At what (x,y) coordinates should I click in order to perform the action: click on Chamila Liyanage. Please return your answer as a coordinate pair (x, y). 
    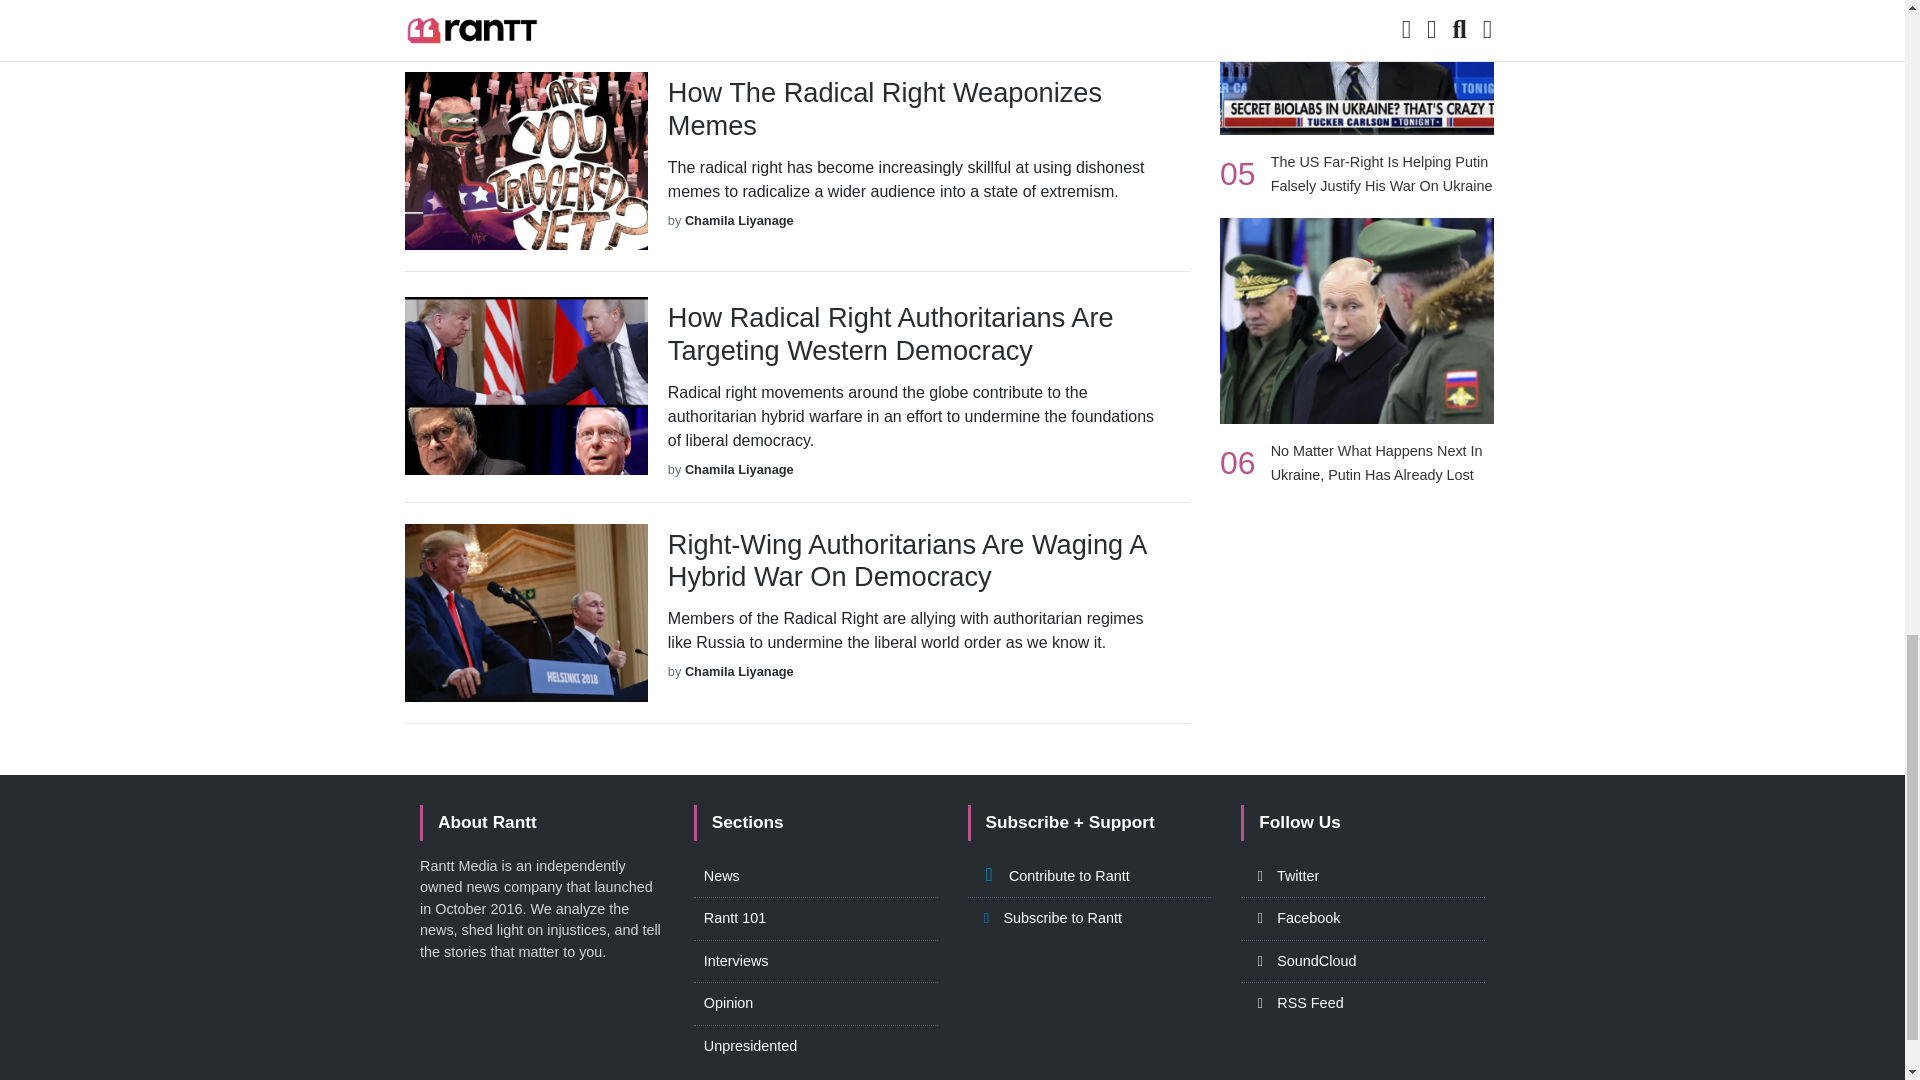
    Looking at the image, I should click on (740, 16).